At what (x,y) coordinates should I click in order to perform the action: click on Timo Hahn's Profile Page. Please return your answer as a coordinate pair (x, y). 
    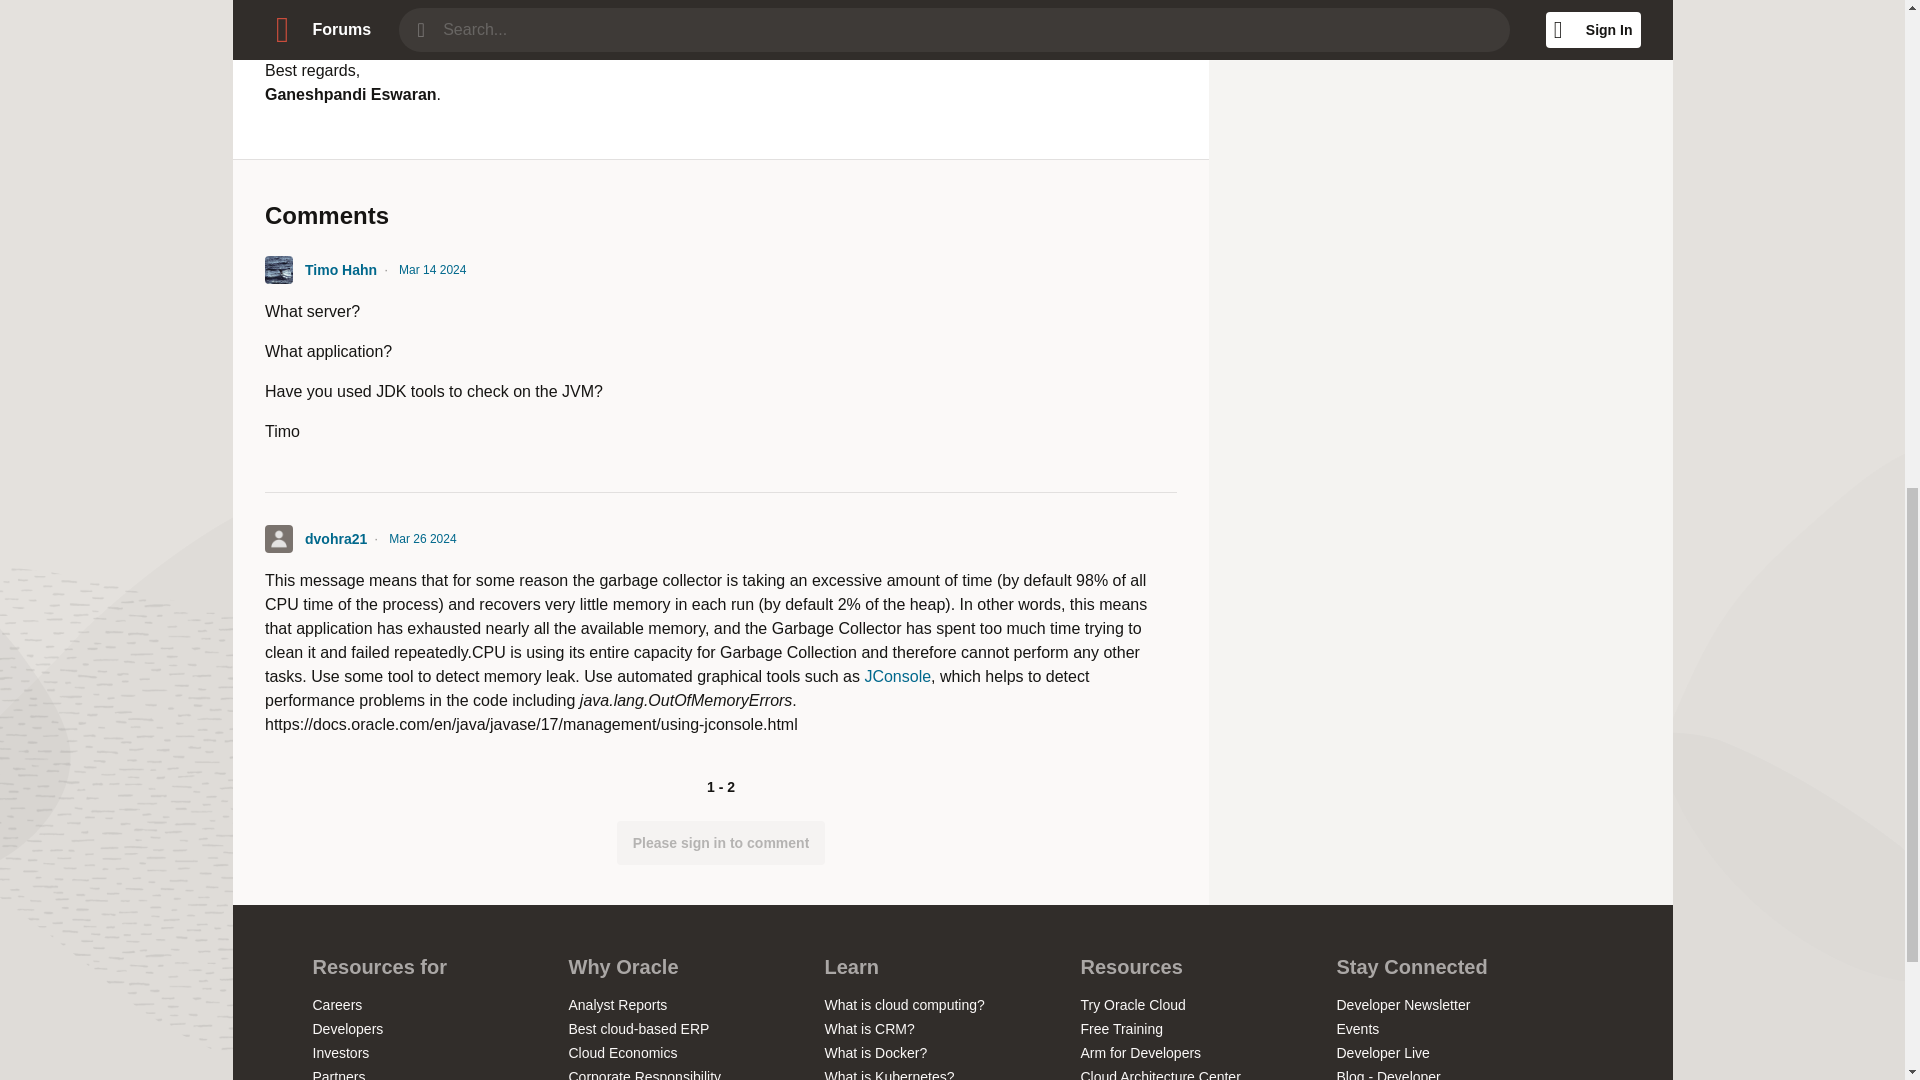
    Looking at the image, I should click on (278, 270).